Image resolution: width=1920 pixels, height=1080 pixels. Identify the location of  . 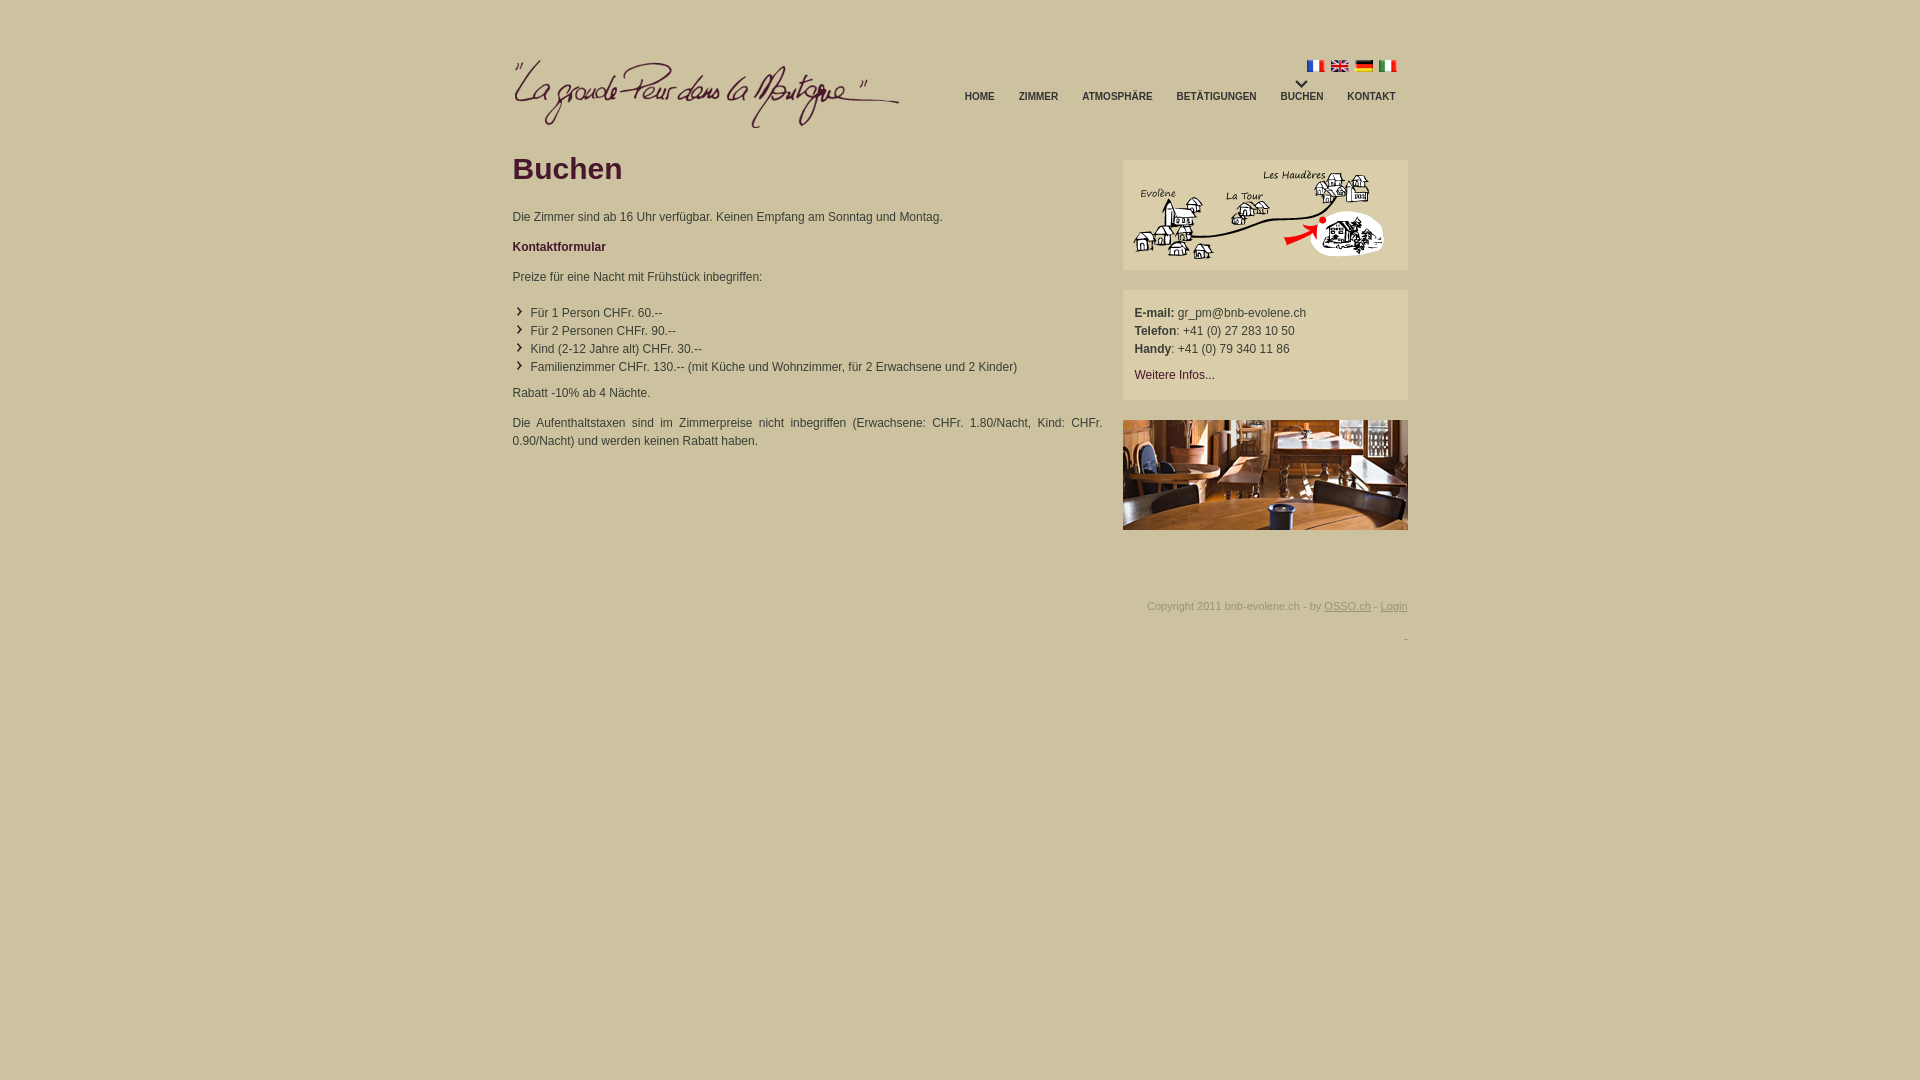
(1124, 559).